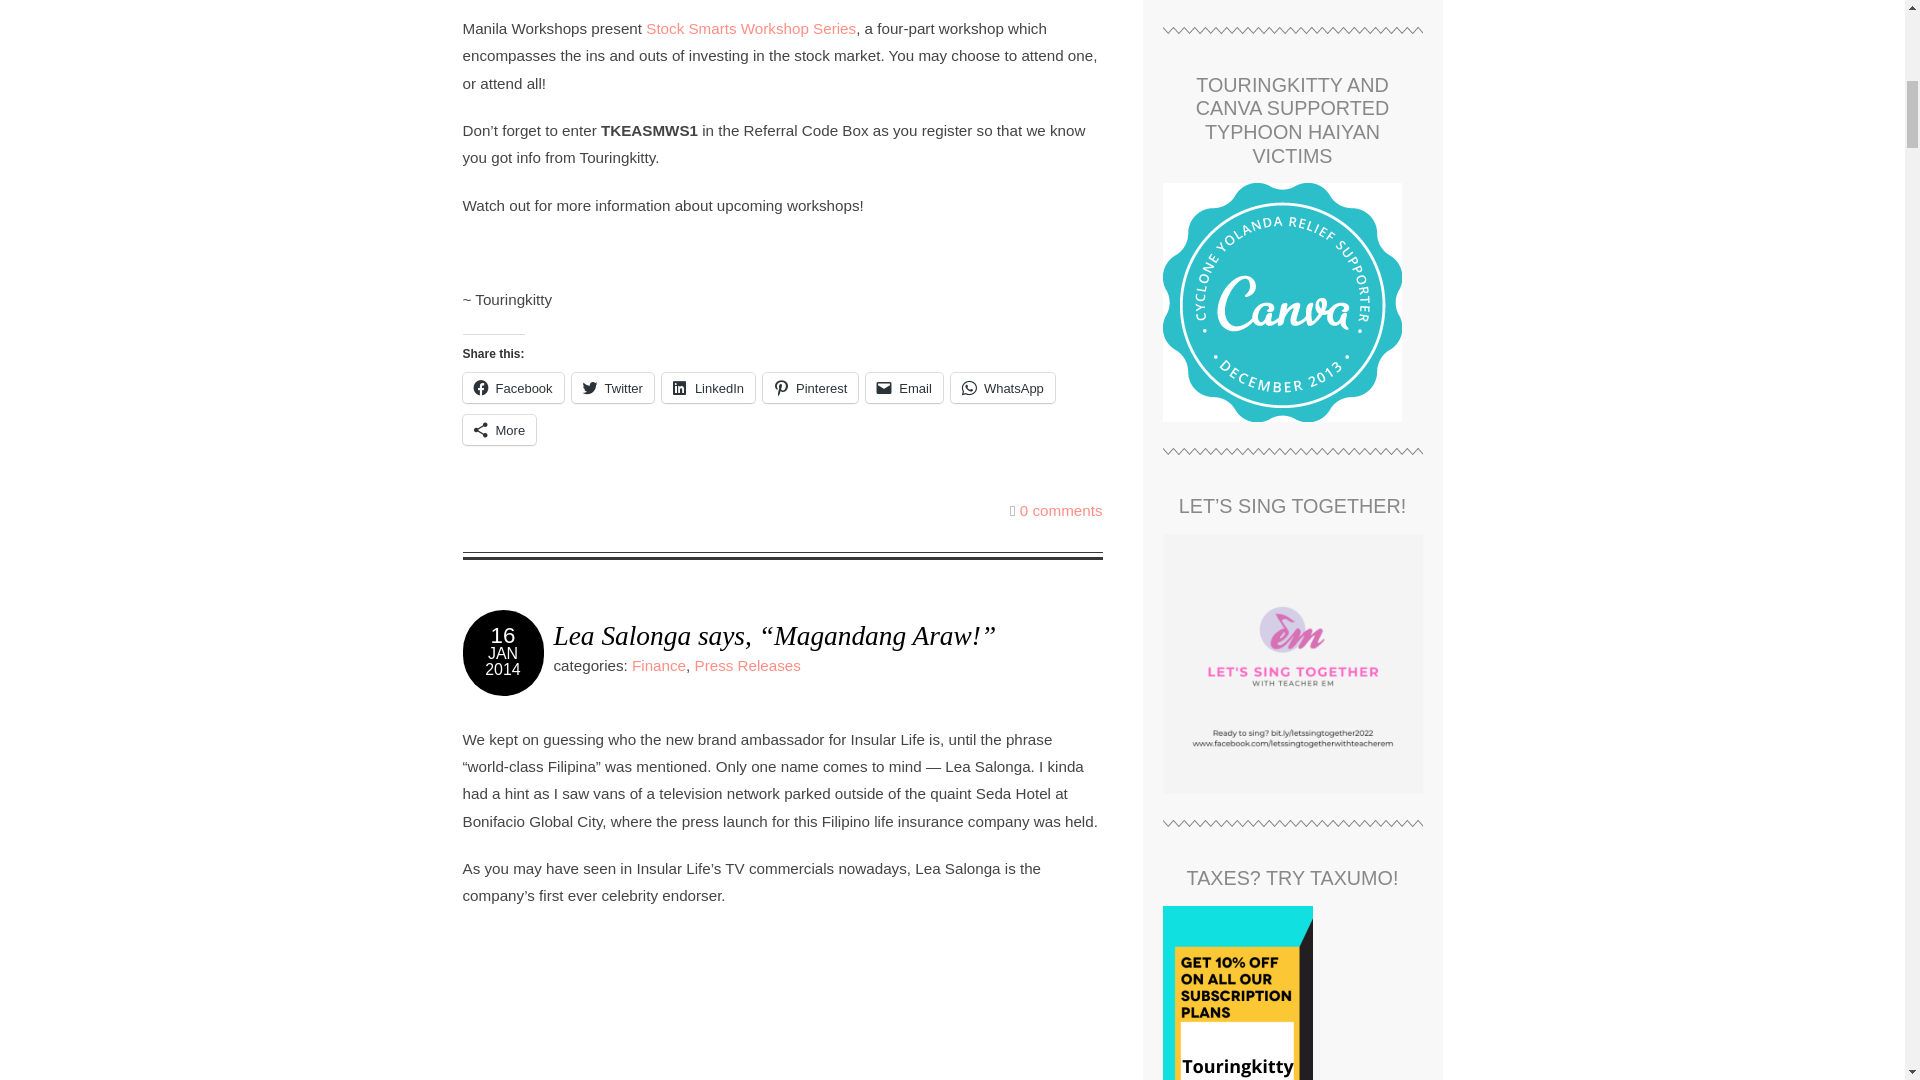 The image size is (1920, 1080). What do you see at coordinates (708, 387) in the screenshot?
I see `LinkedIn` at bounding box center [708, 387].